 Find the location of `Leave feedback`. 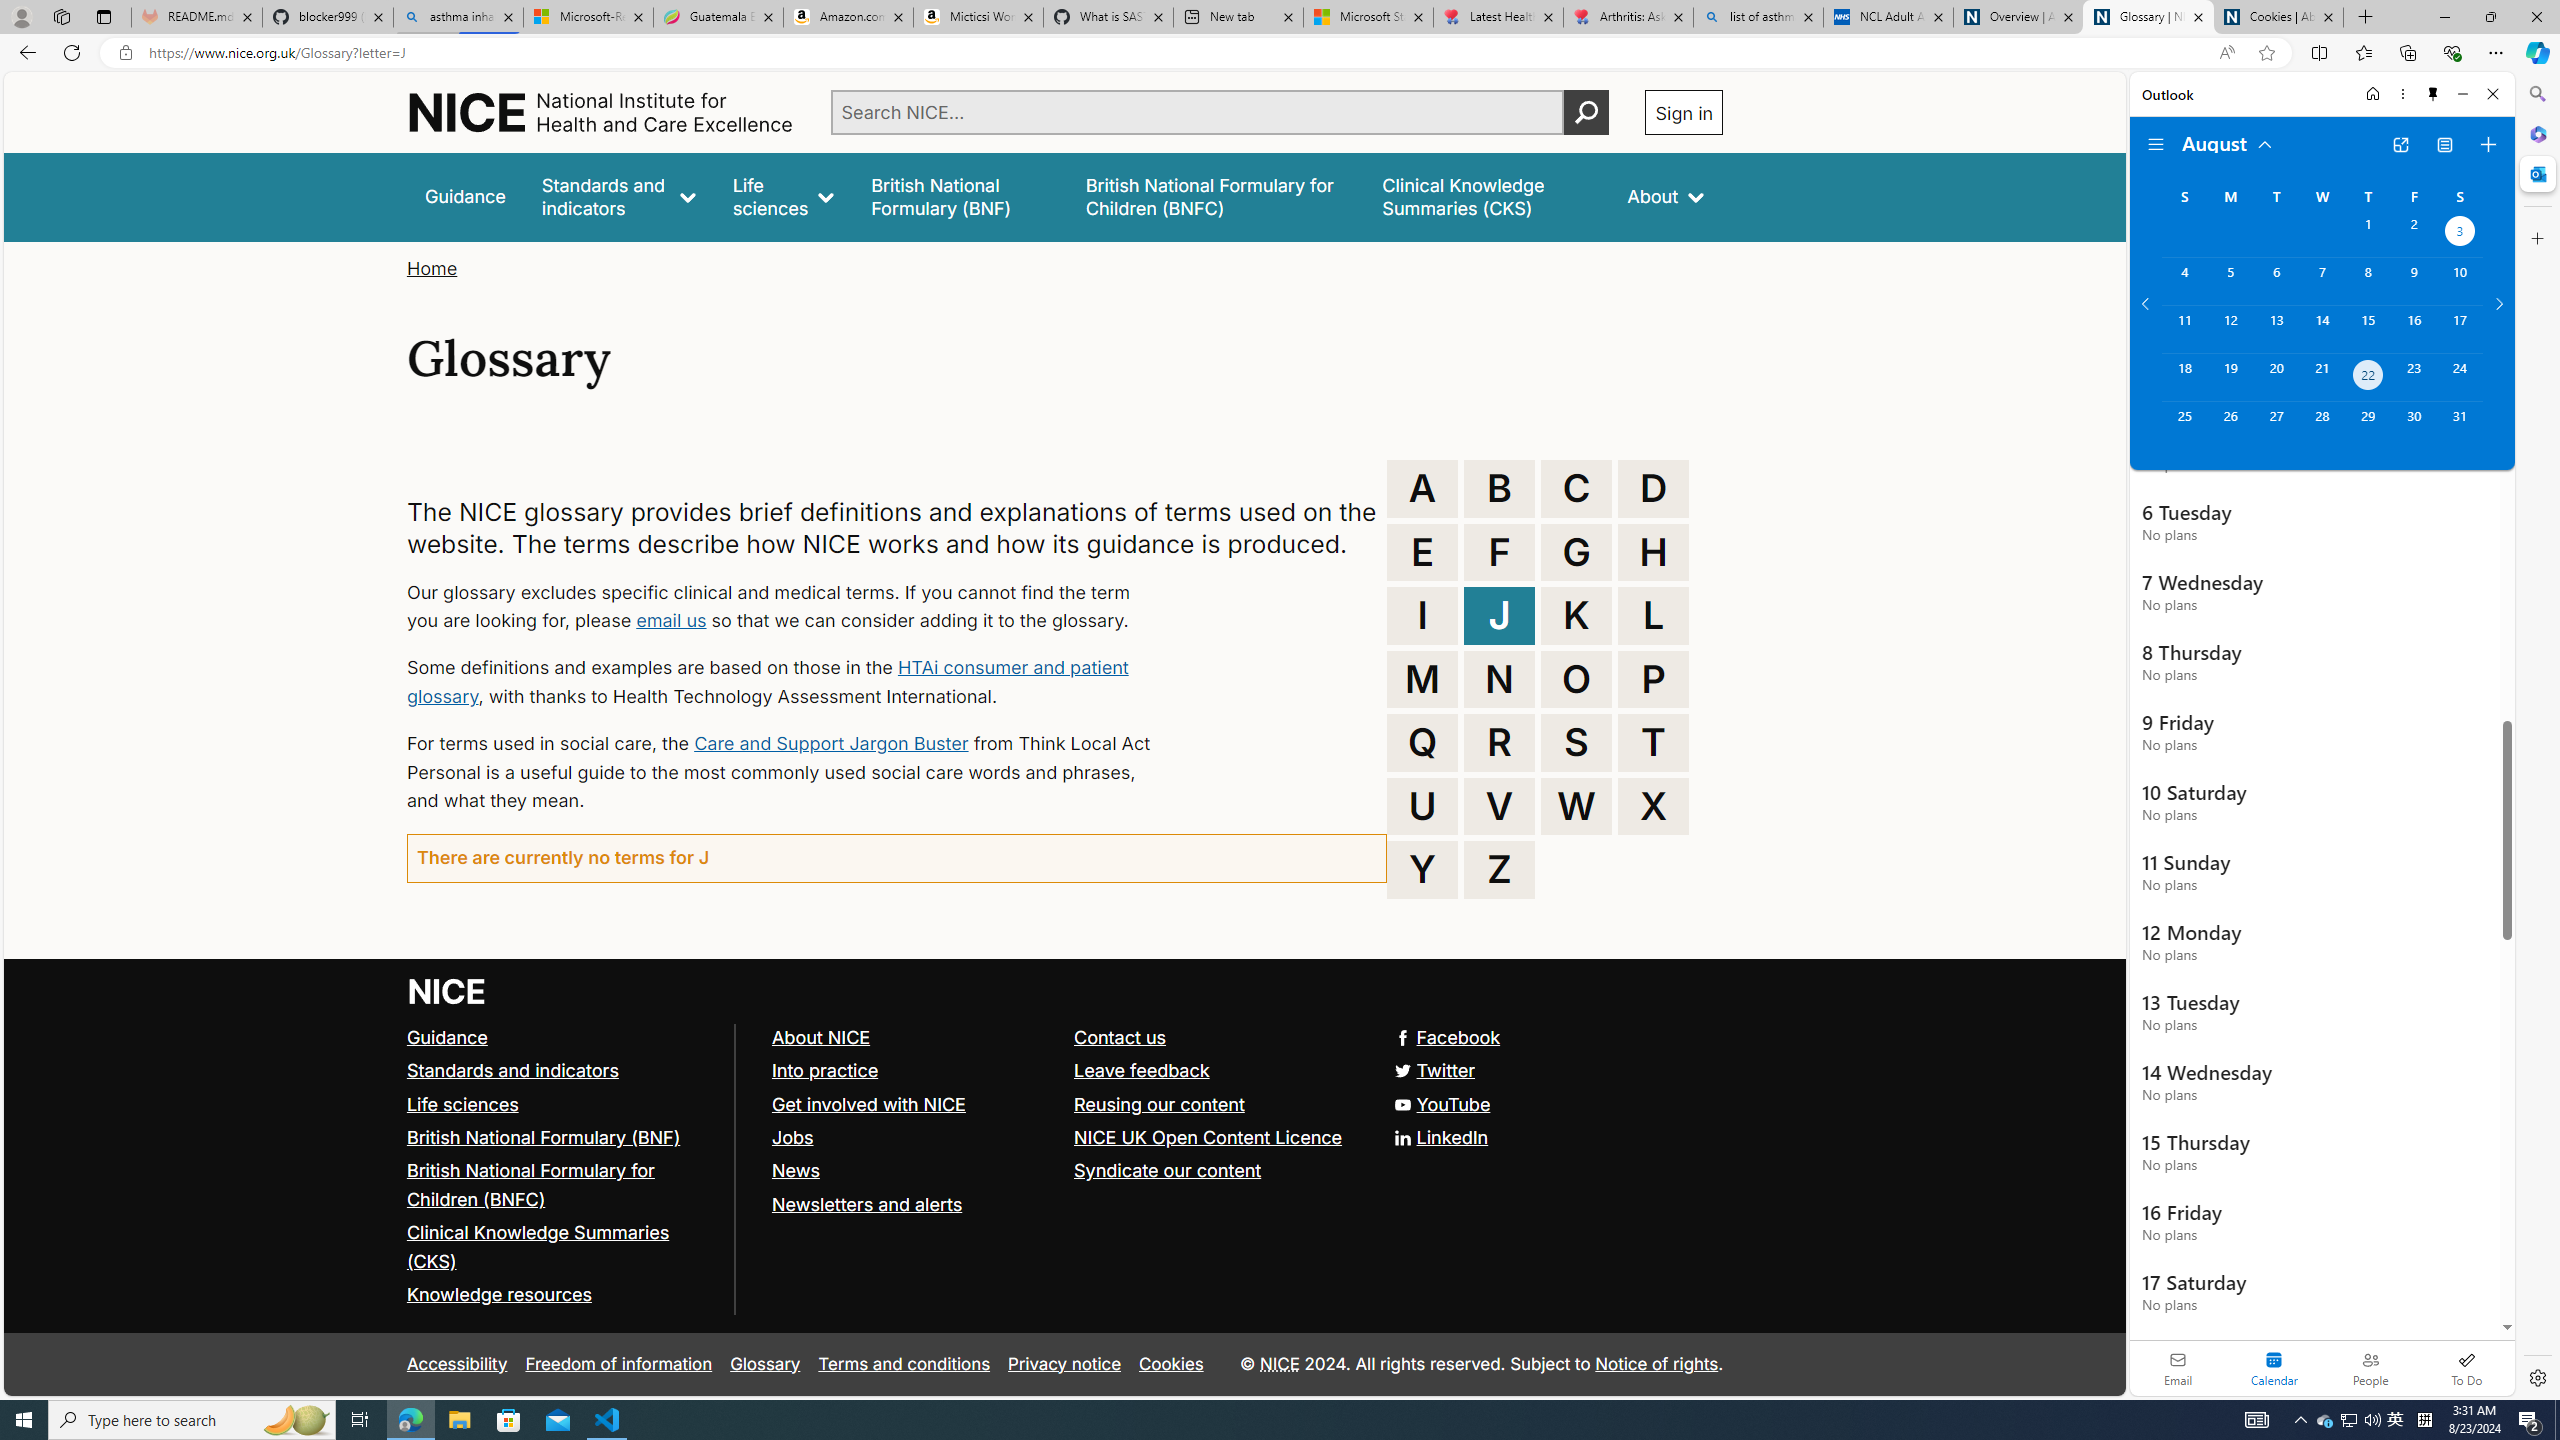

Leave feedback is located at coordinates (1217, 1072).